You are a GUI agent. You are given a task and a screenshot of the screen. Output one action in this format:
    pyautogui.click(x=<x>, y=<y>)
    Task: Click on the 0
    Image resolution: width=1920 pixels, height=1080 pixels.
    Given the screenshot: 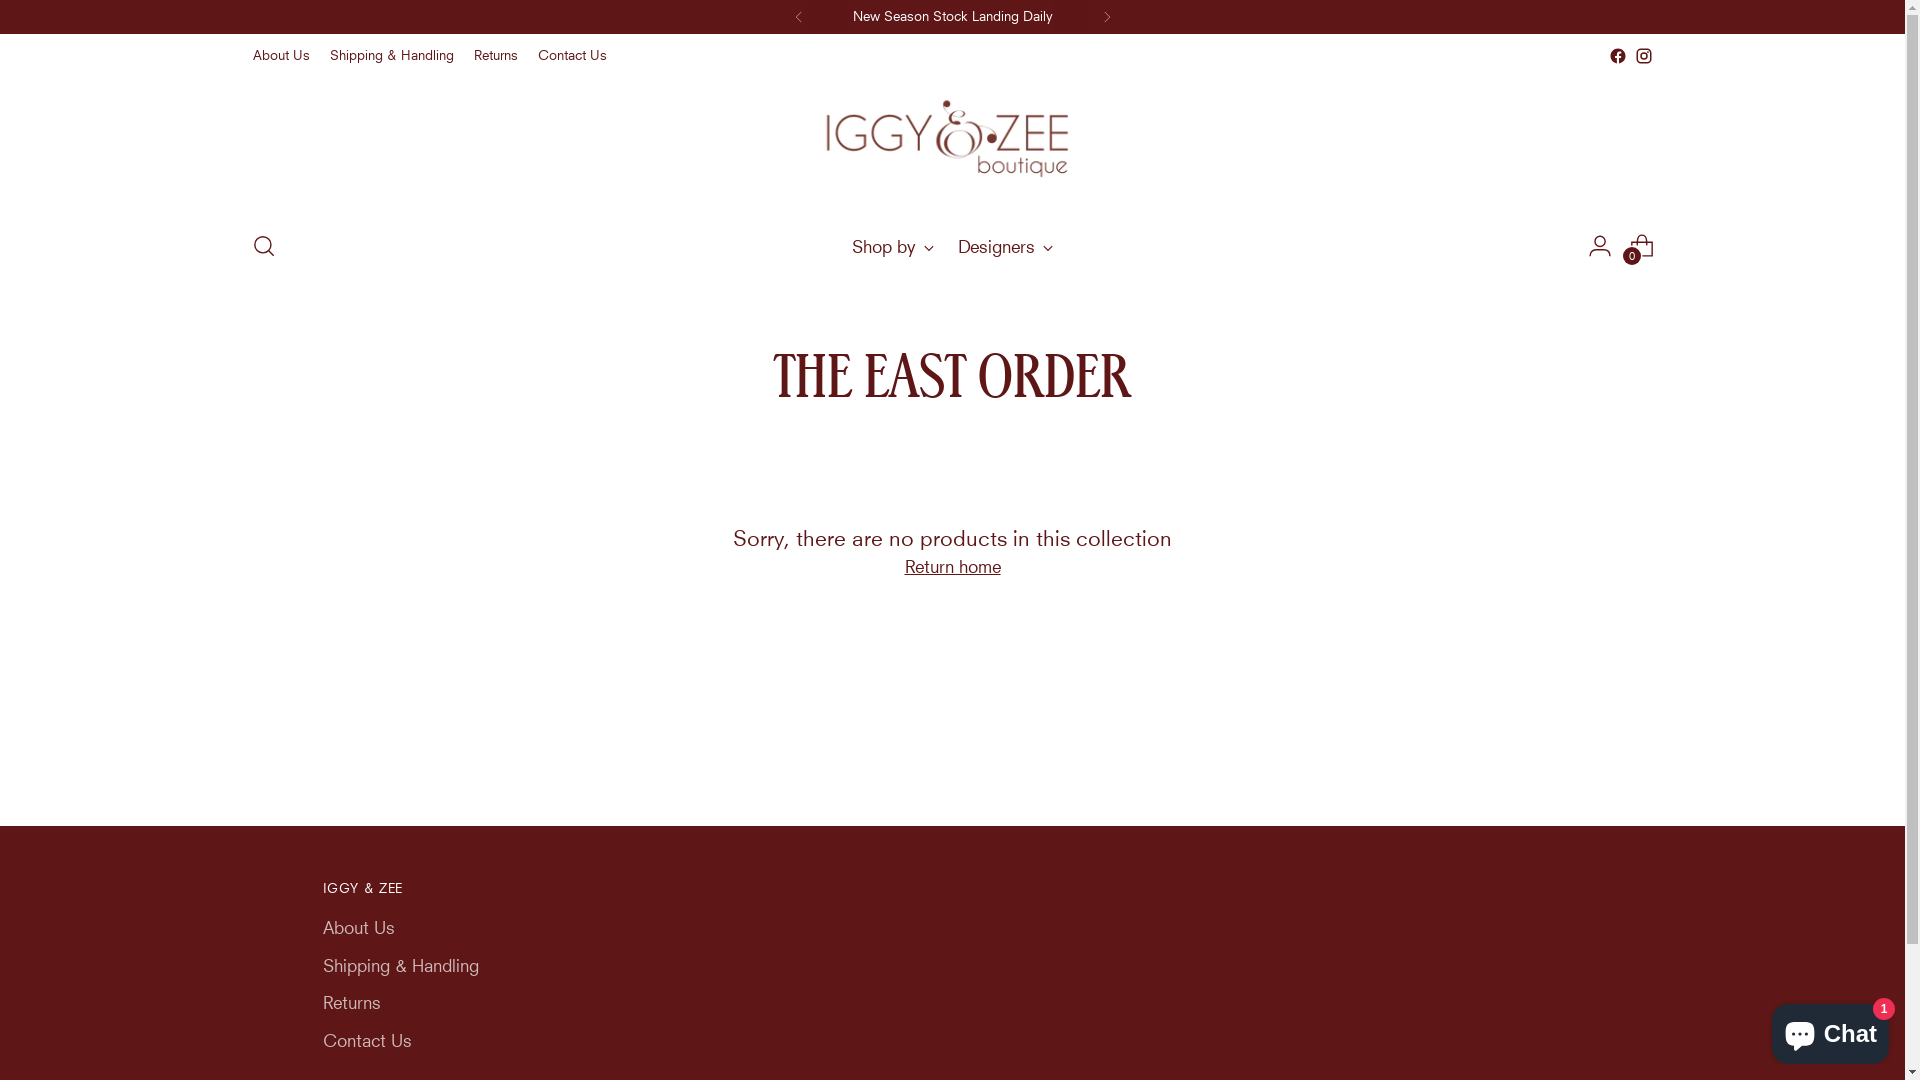 What is the action you would take?
    pyautogui.click(x=1642, y=246)
    